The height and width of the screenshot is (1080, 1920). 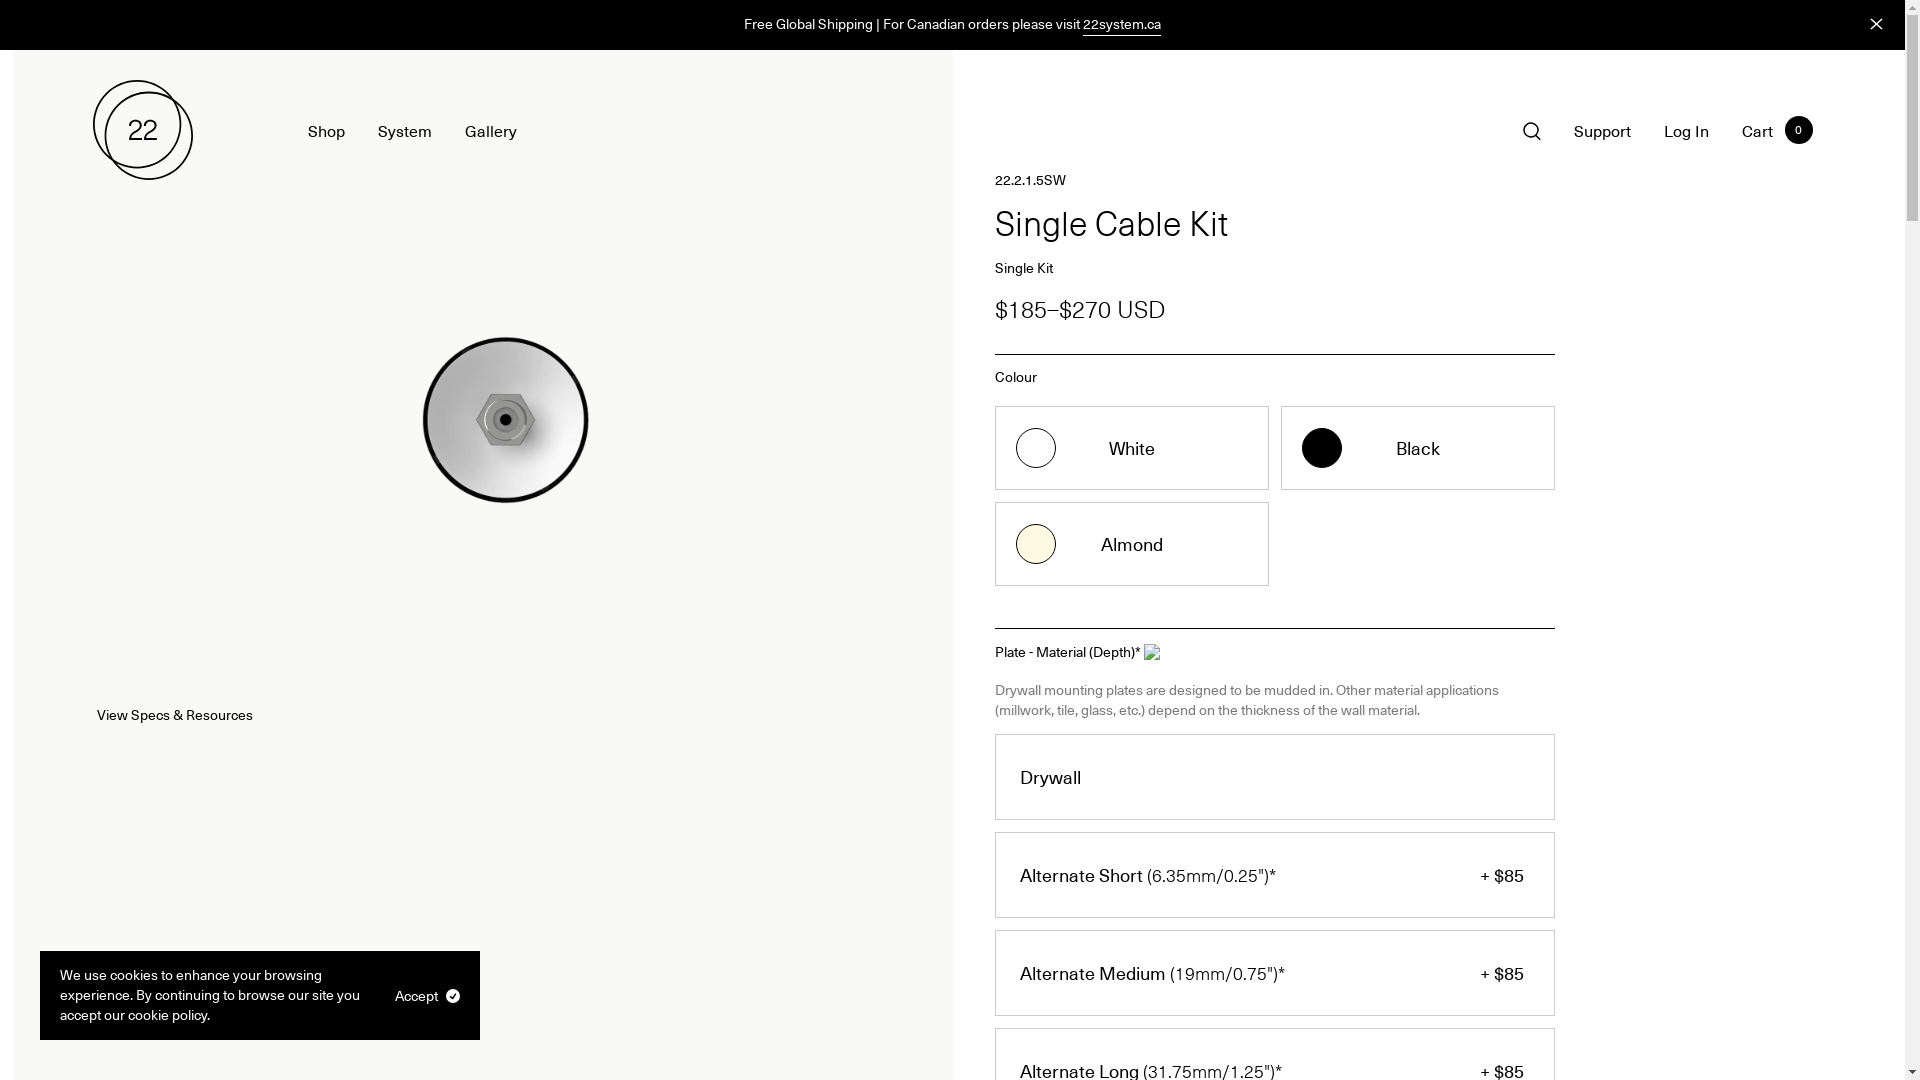 What do you see at coordinates (428, 995) in the screenshot?
I see `Accept` at bounding box center [428, 995].